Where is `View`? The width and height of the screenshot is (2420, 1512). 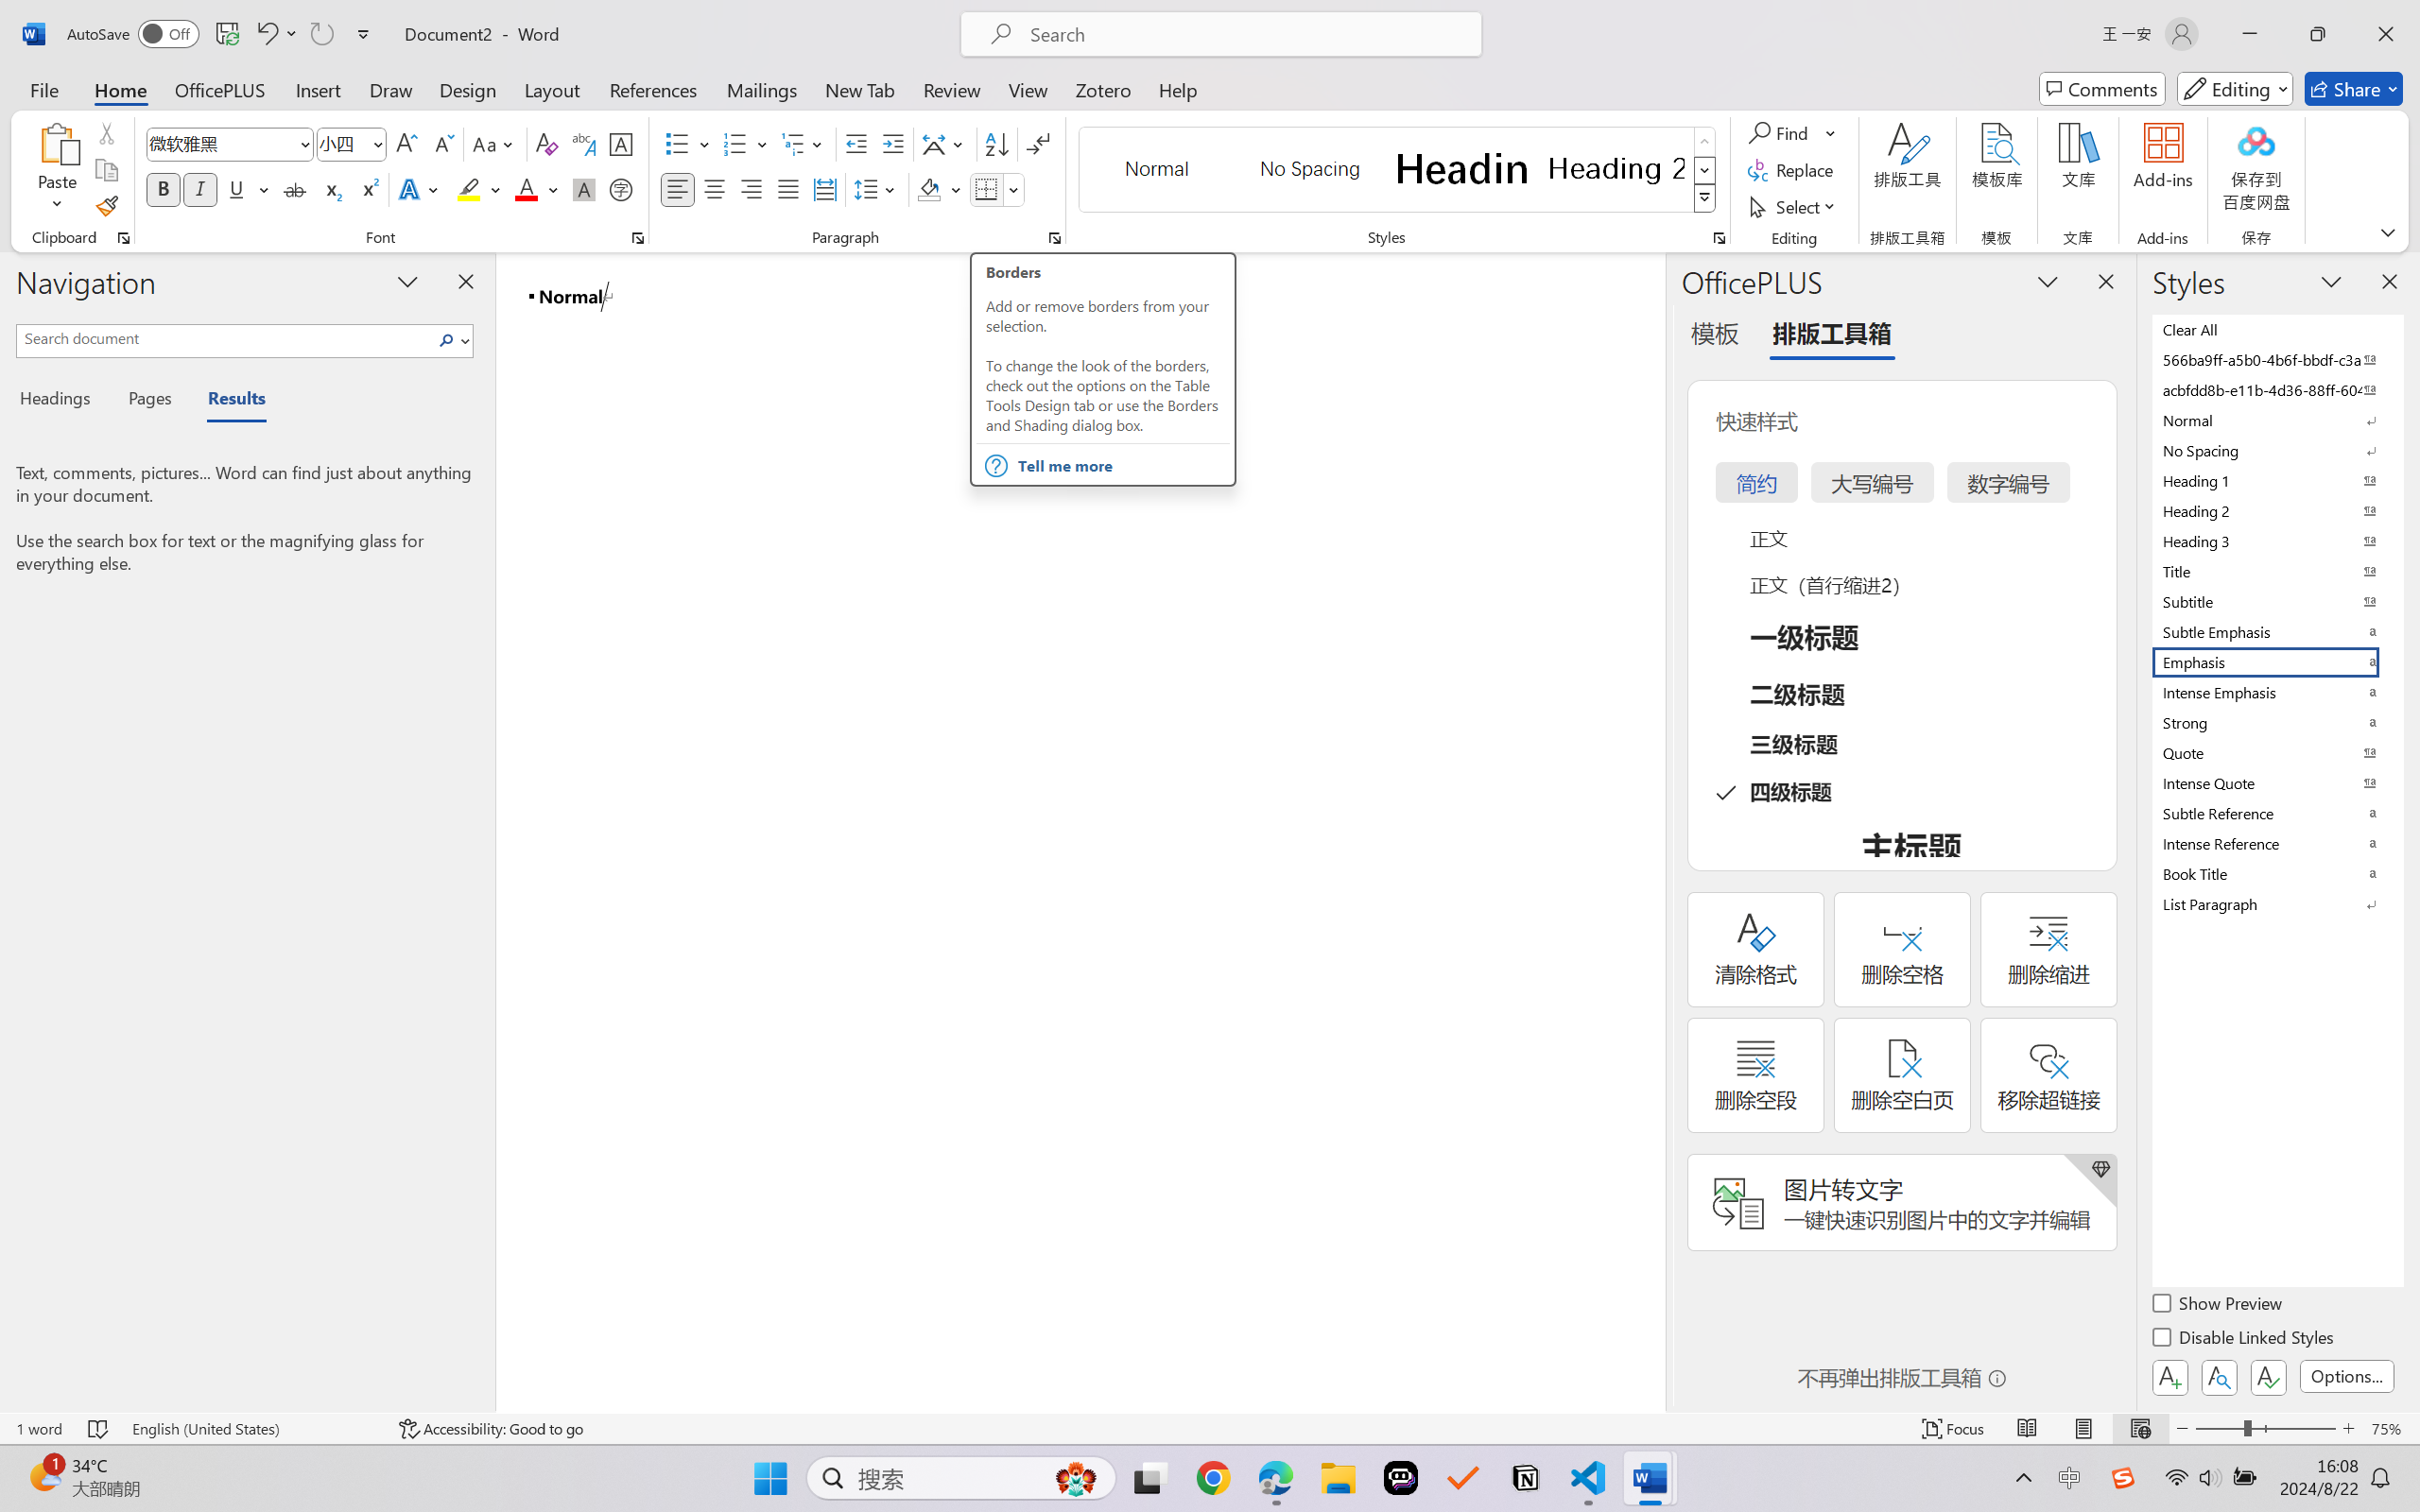 View is located at coordinates (1028, 89).